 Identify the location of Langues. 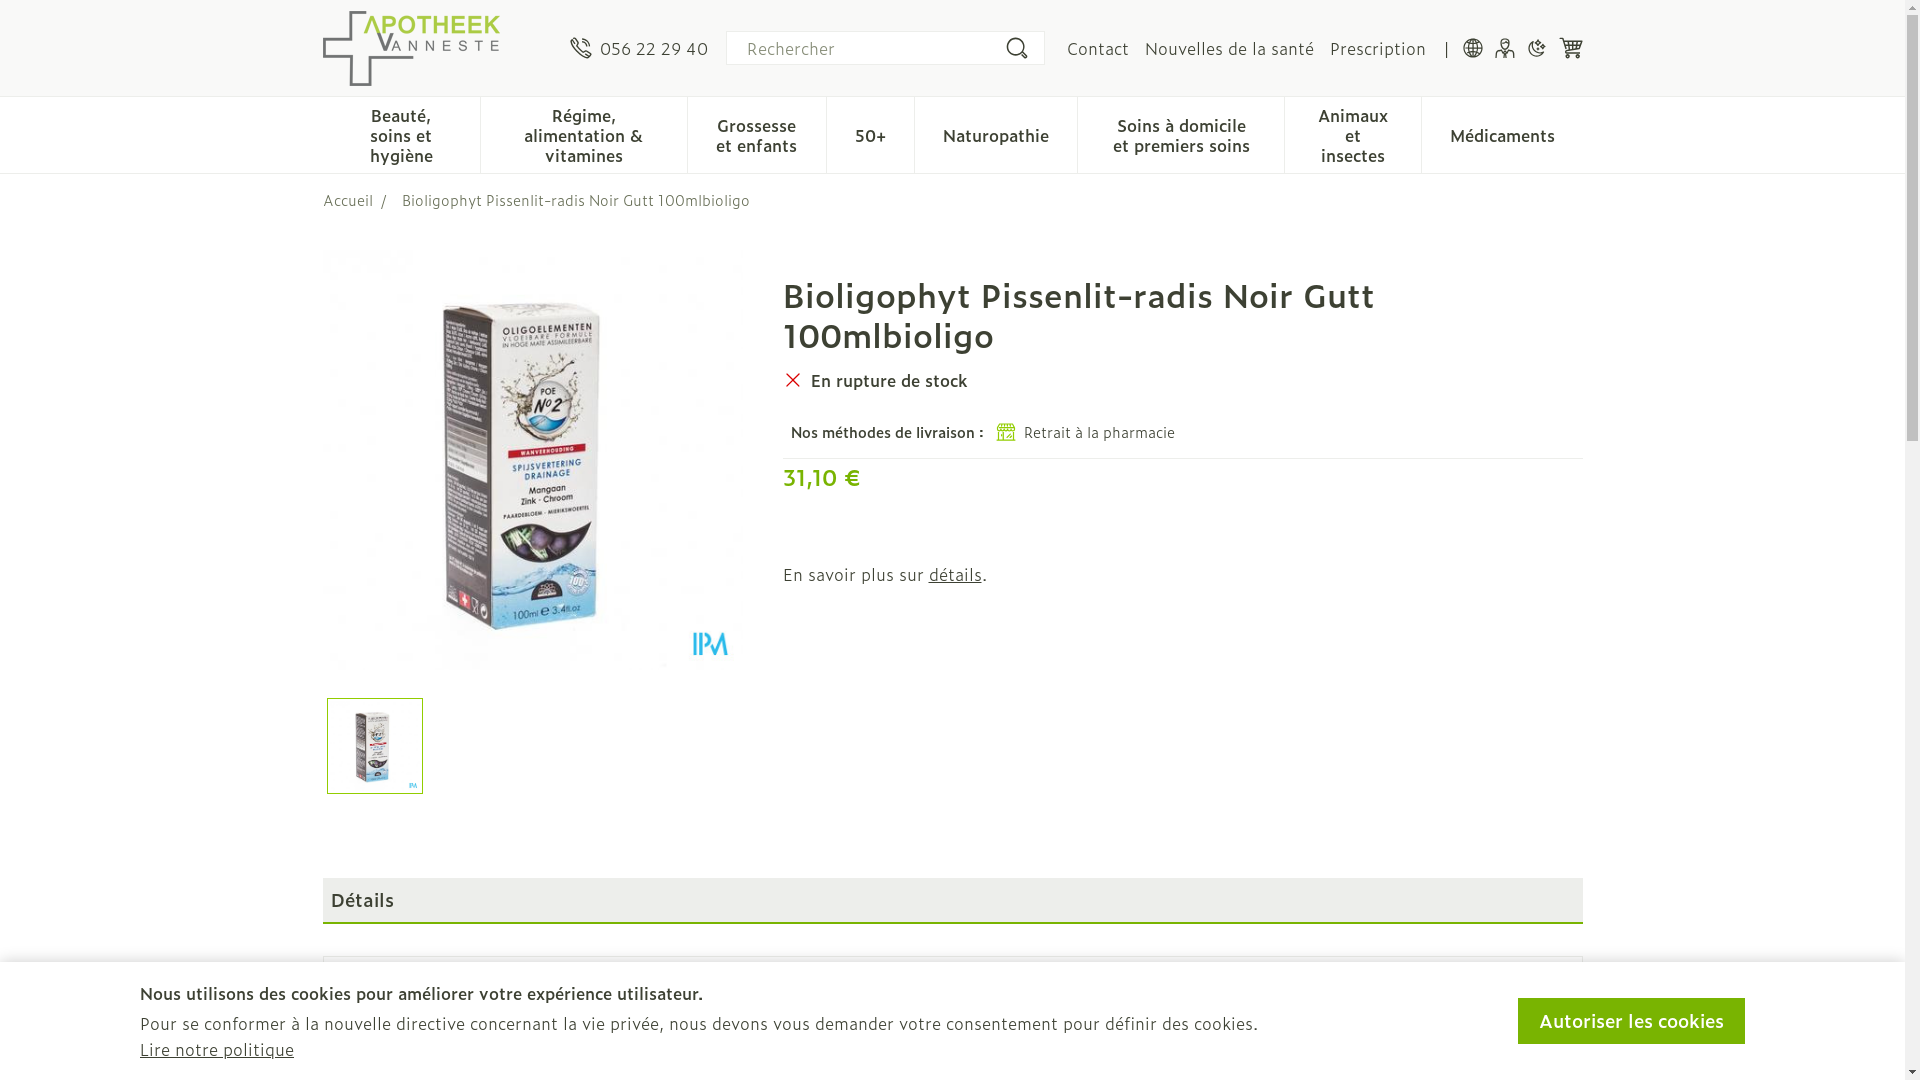
(1472, 48).